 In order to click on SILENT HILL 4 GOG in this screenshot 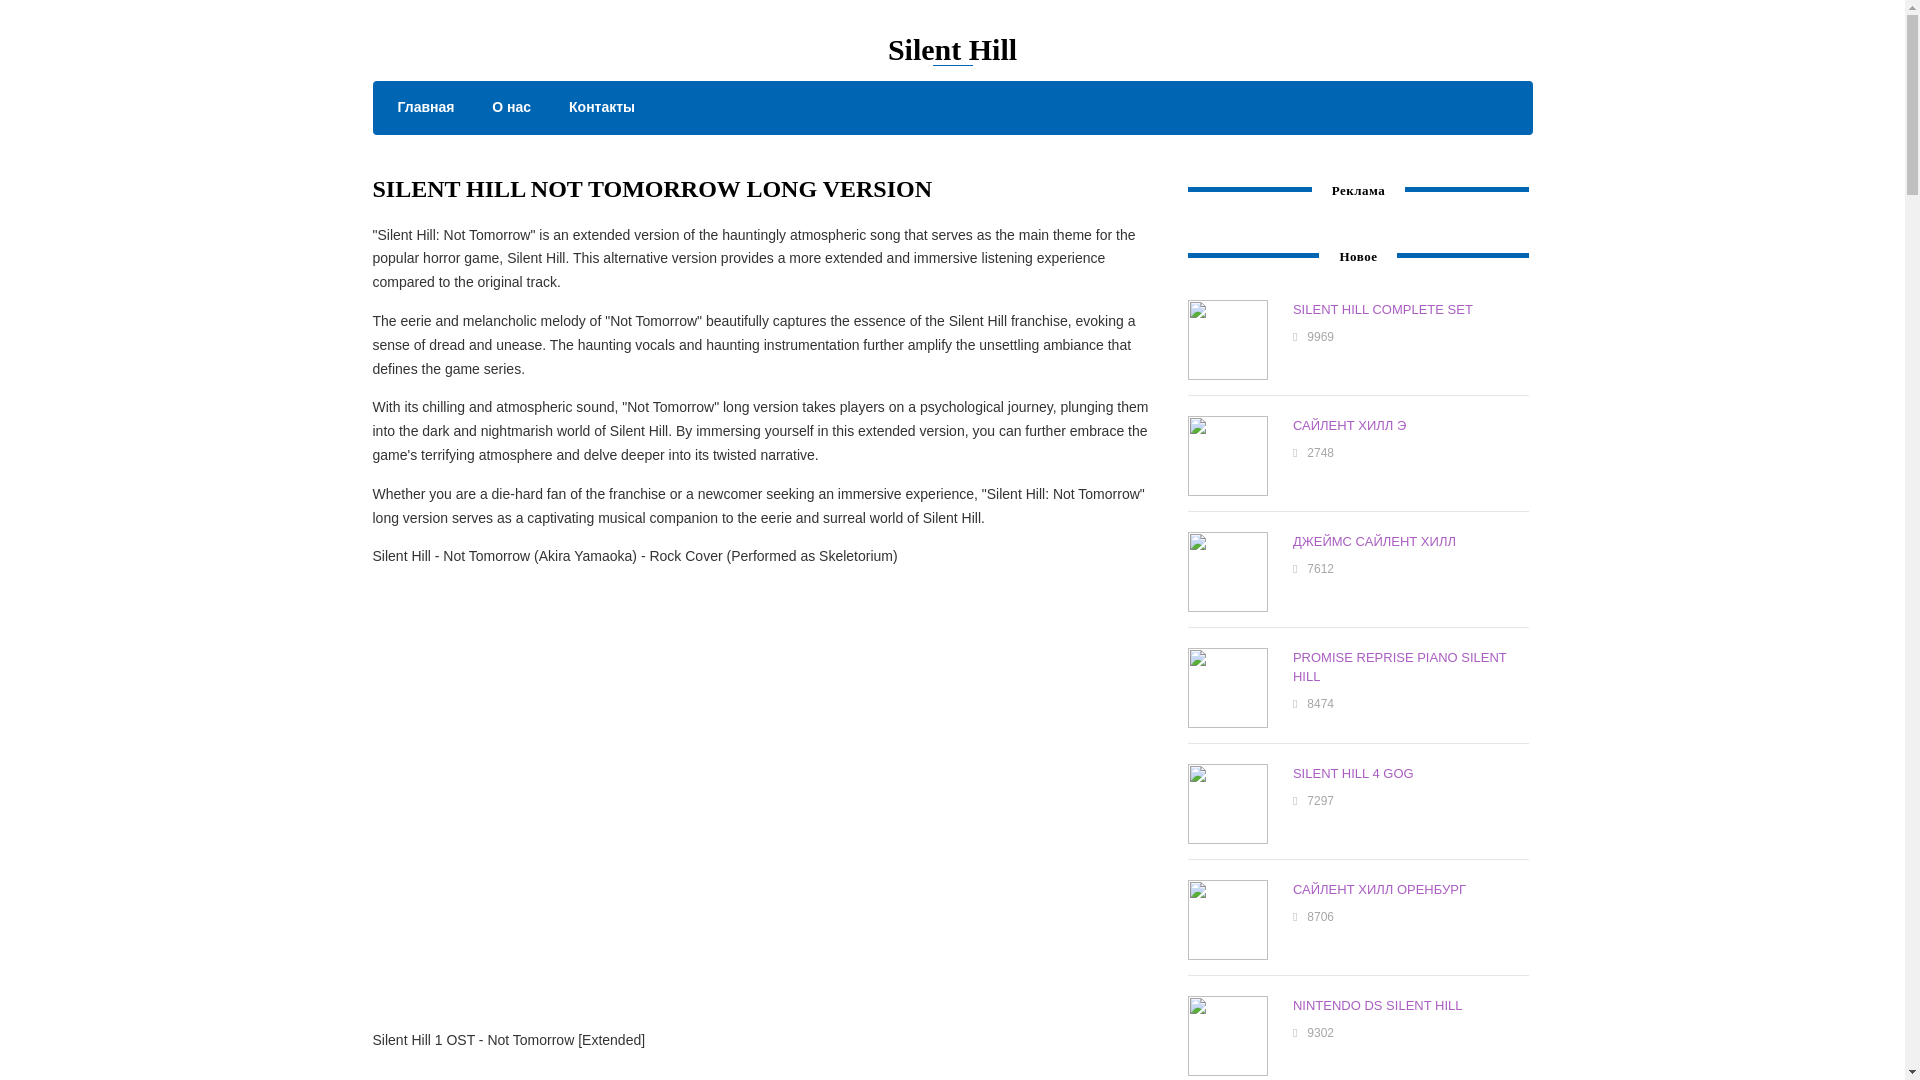, I will do `click(1352, 772)`.